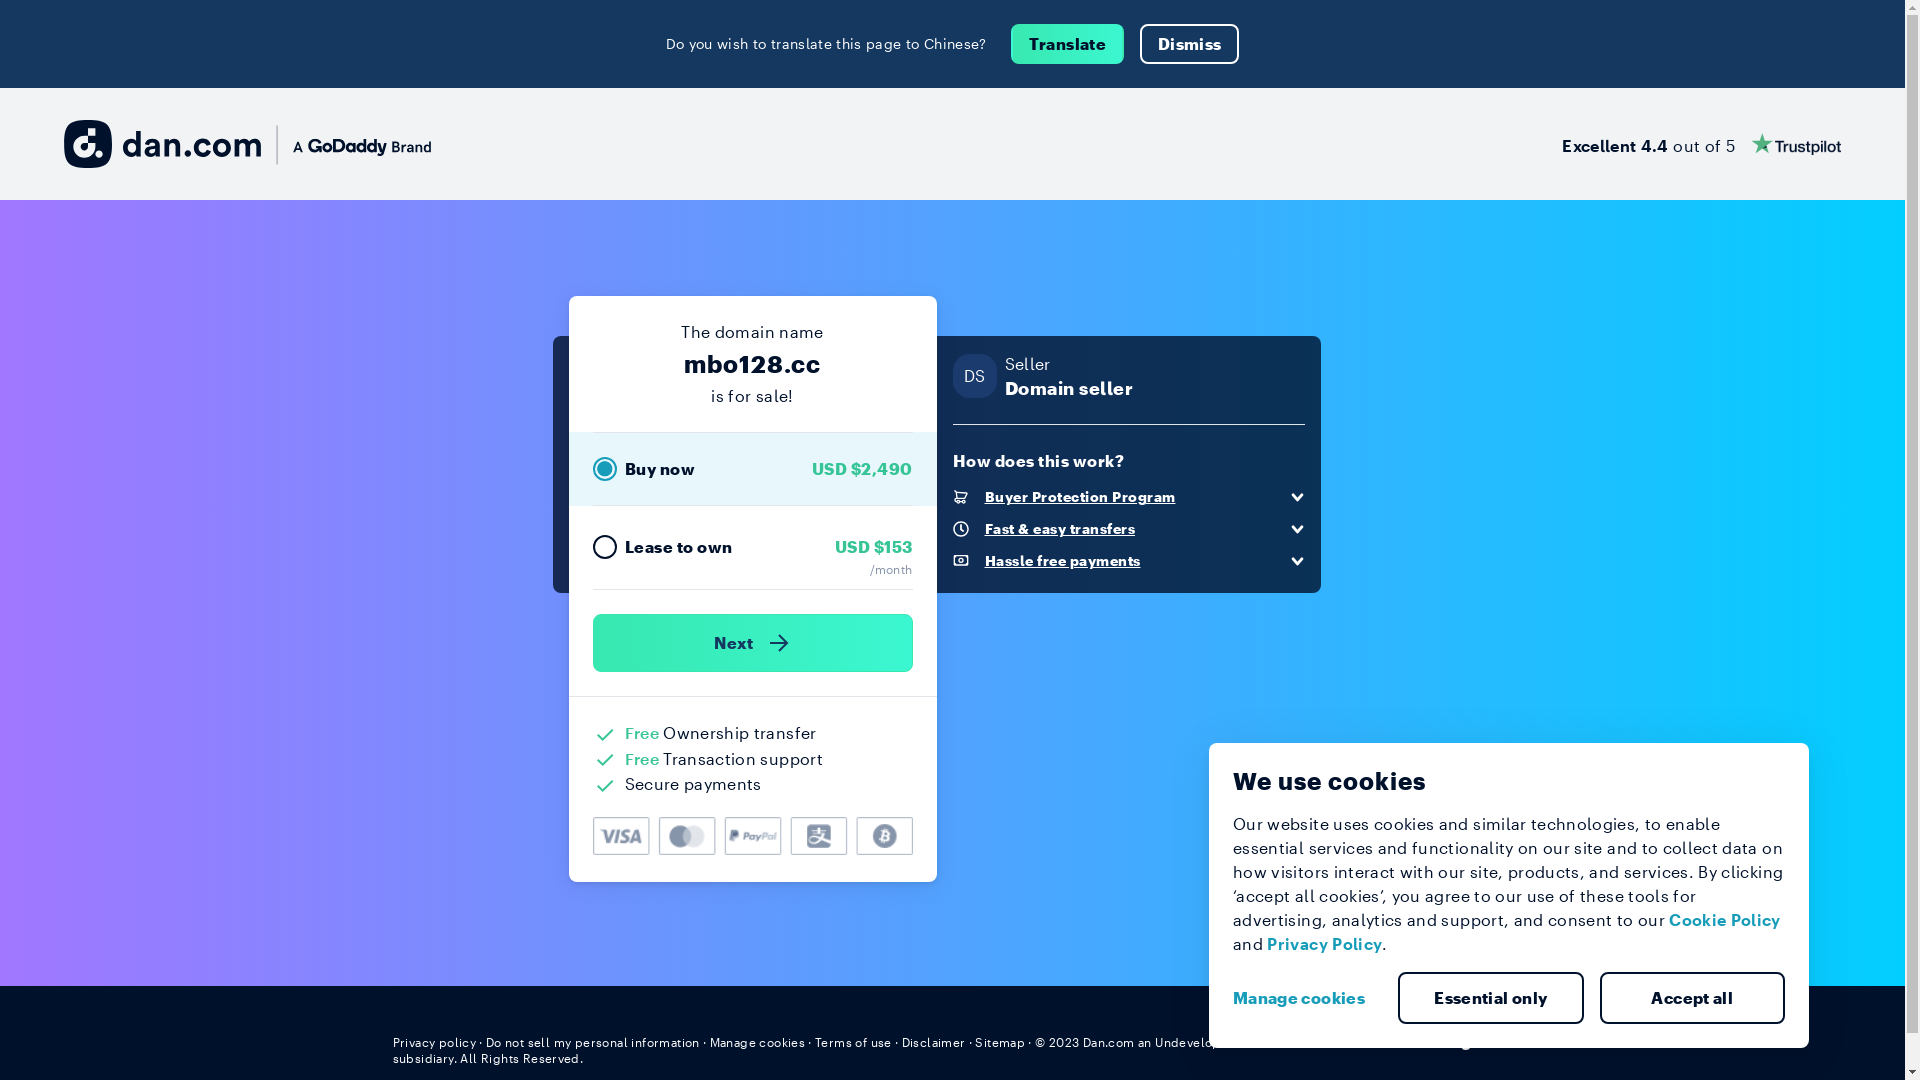 Image resolution: width=1920 pixels, height=1080 pixels. Describe the element at coordinates (1190, 44) in the screenshot. I see `Dismiss` at that location.